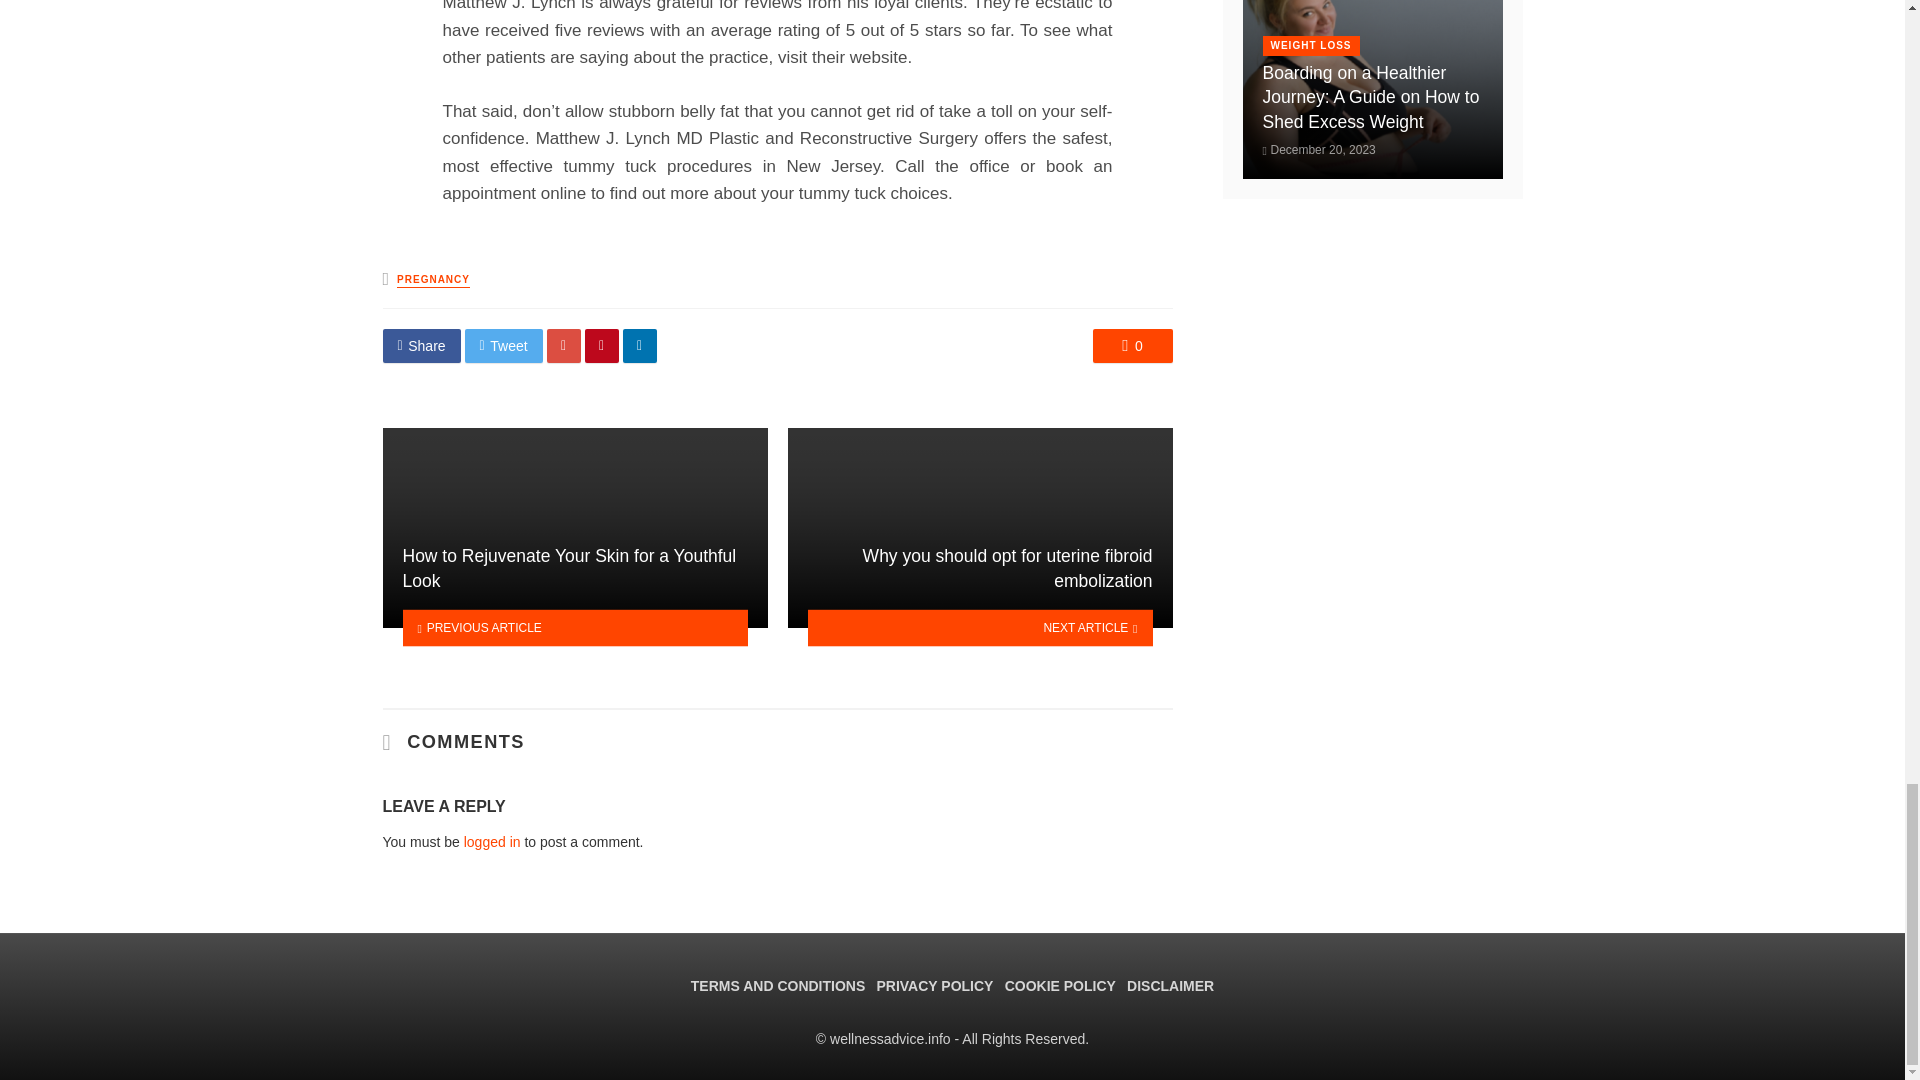 The height and width of the screenshot is (1080, 1920). Describe the element at coordinates (421, 346) in the screenshot. I see `Share on Facebook` at that location.